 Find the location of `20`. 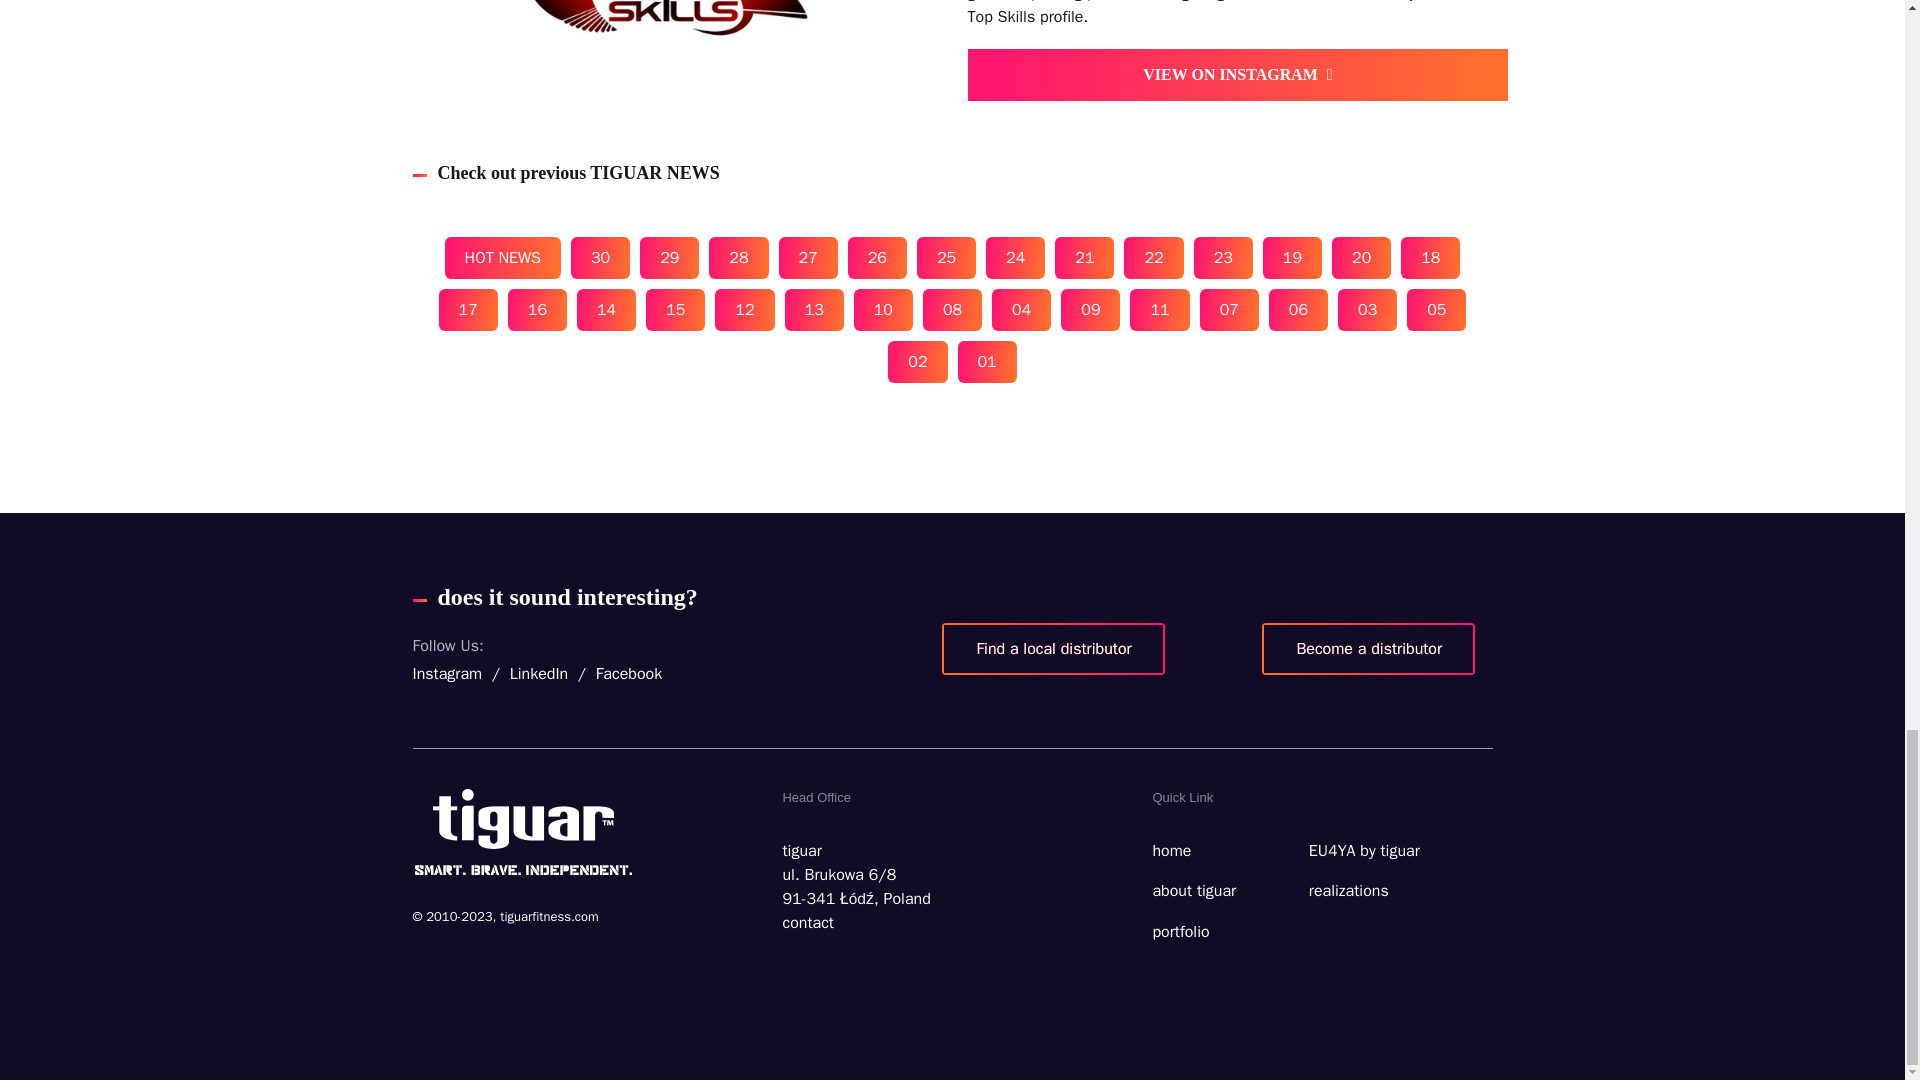

20 is located at coordinates (1361, 257).